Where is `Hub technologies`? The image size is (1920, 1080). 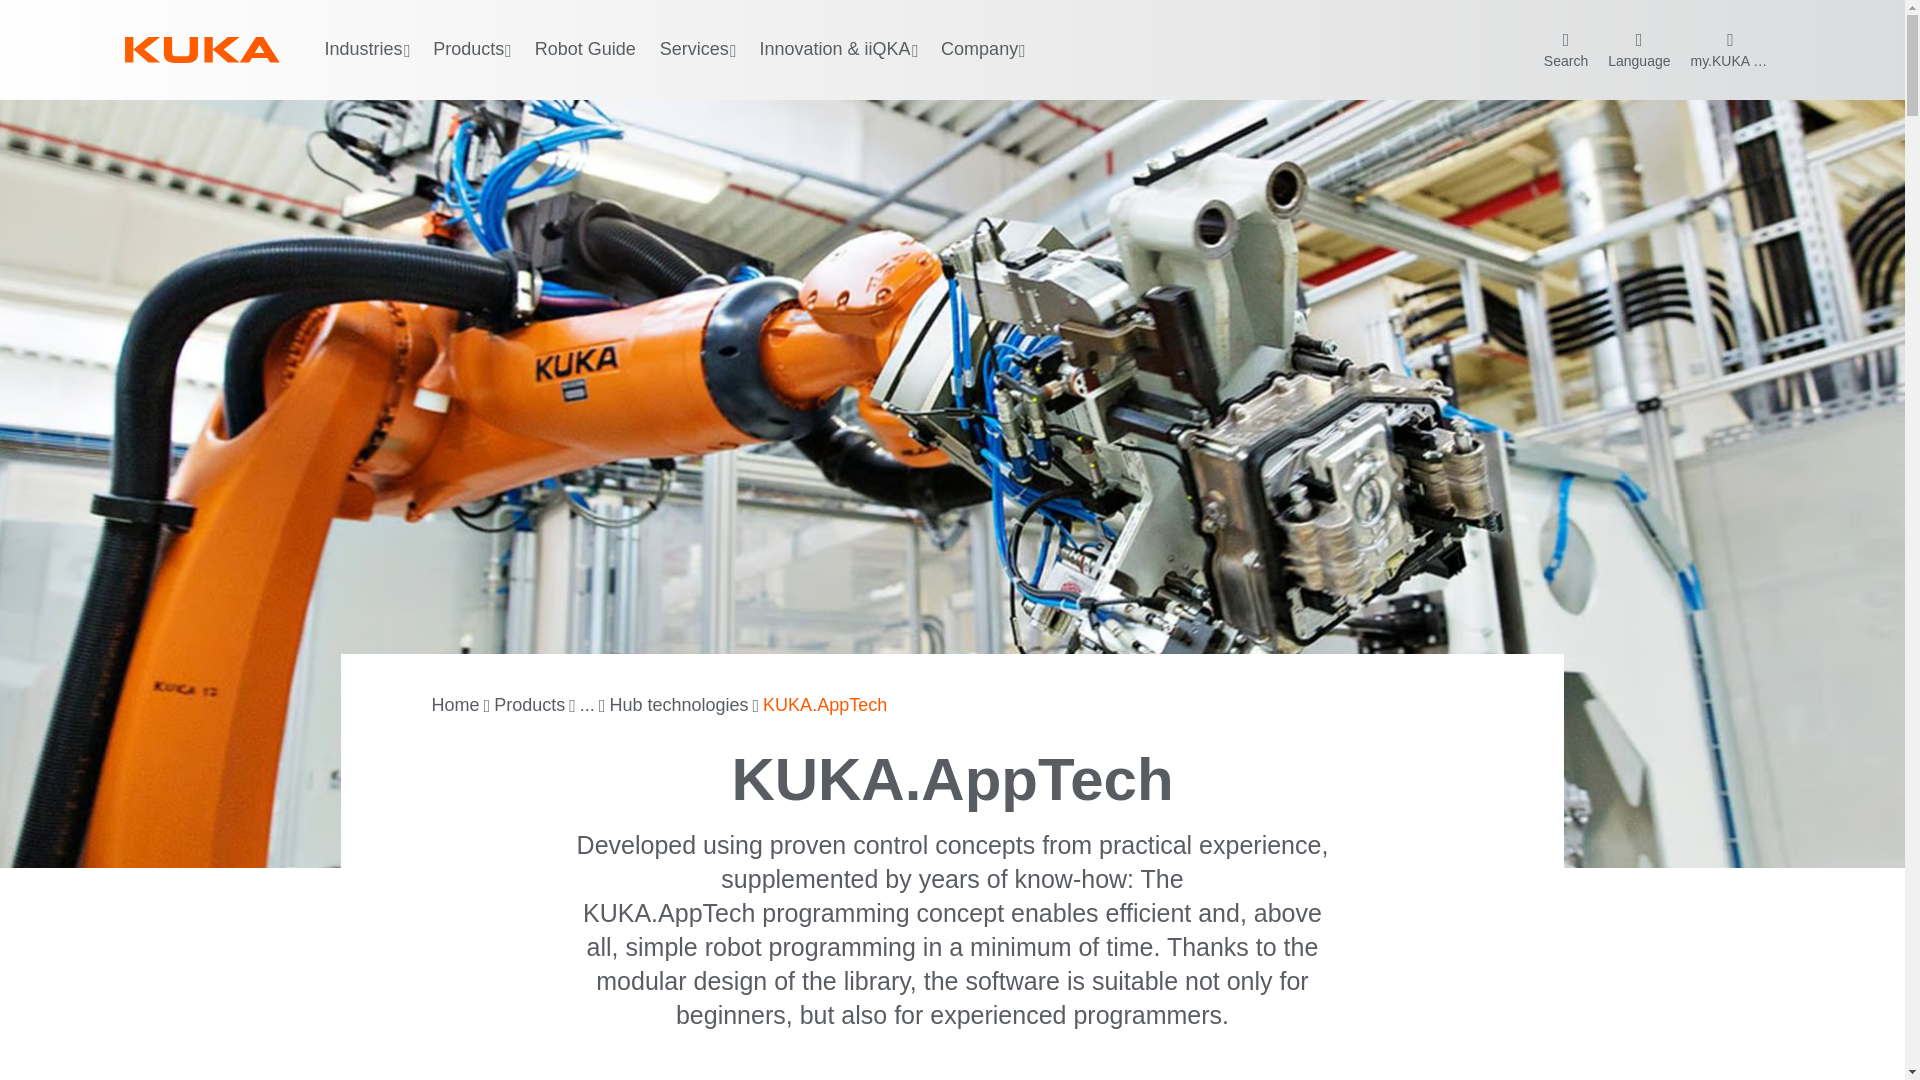 Hub technologies is located at coordinates (678, 706).